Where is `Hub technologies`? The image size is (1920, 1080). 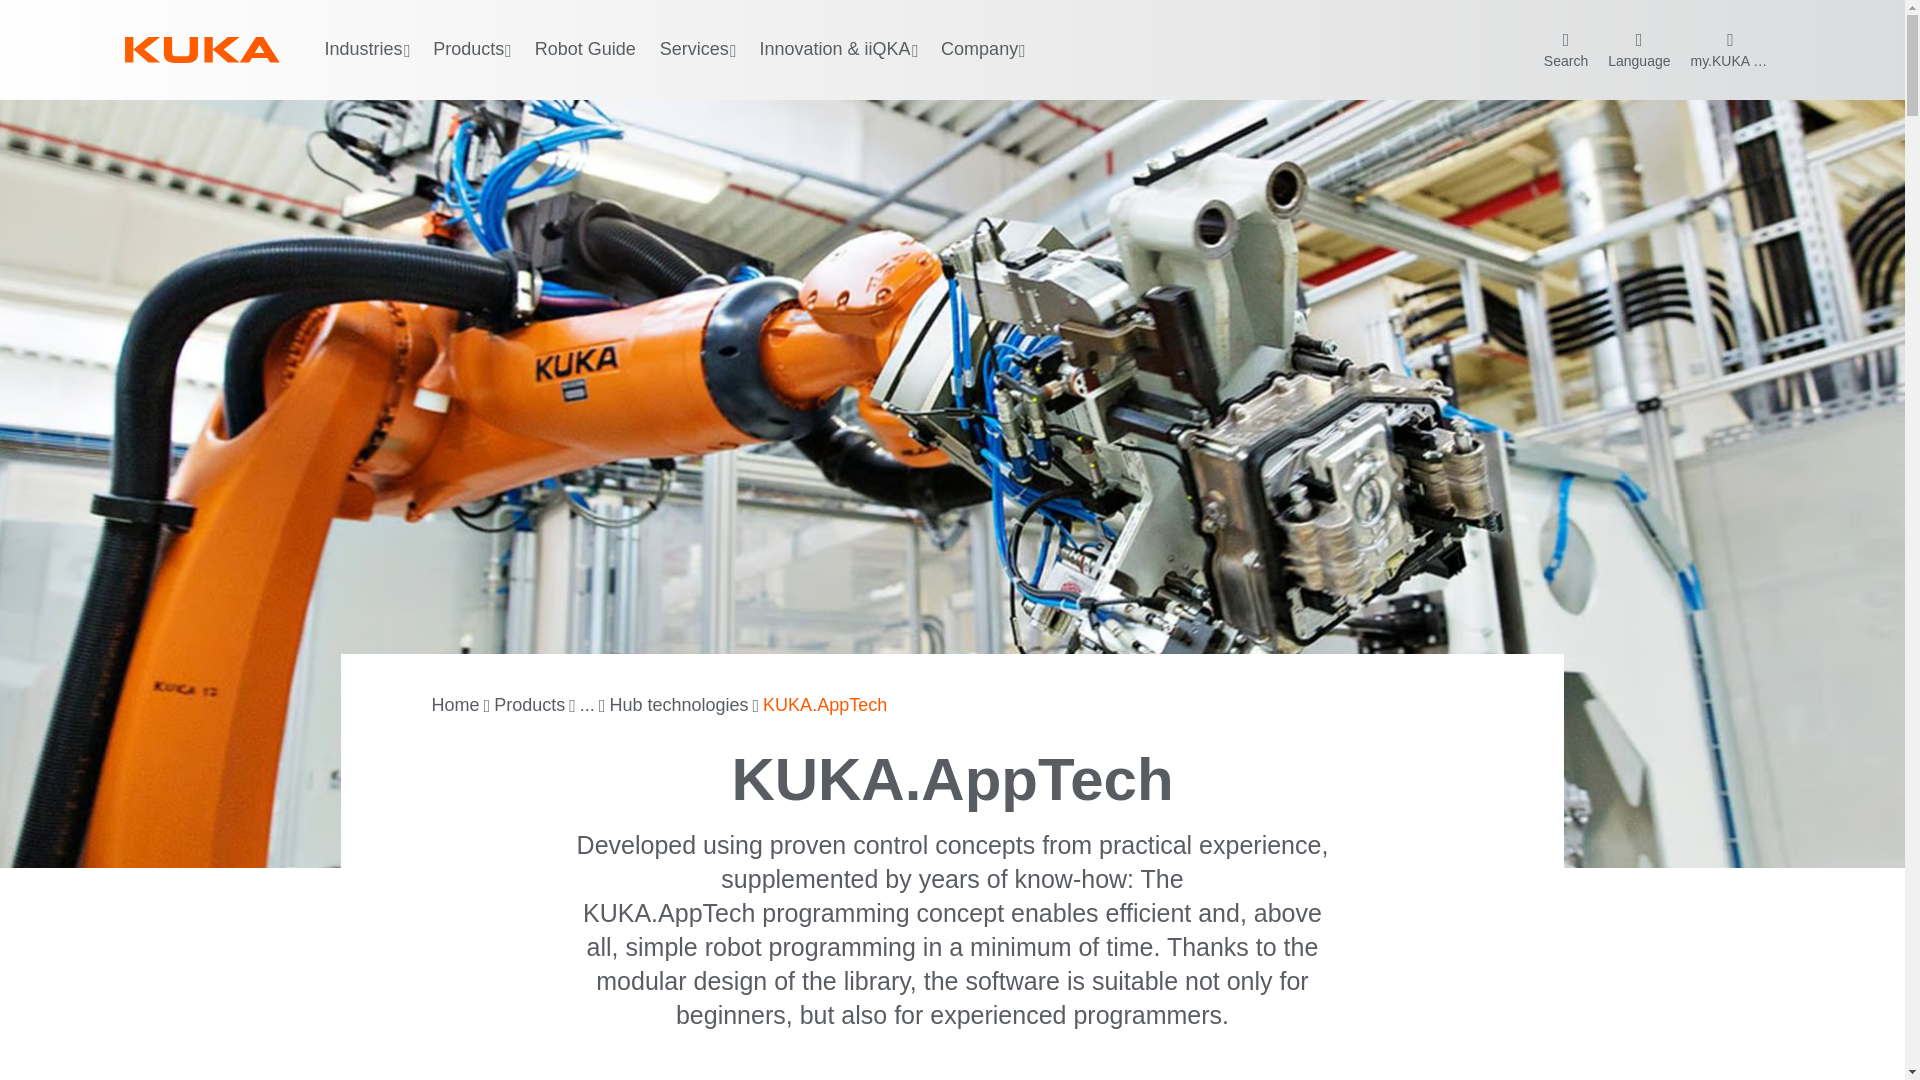 Hub technologies is located at coordinates (678, 706).